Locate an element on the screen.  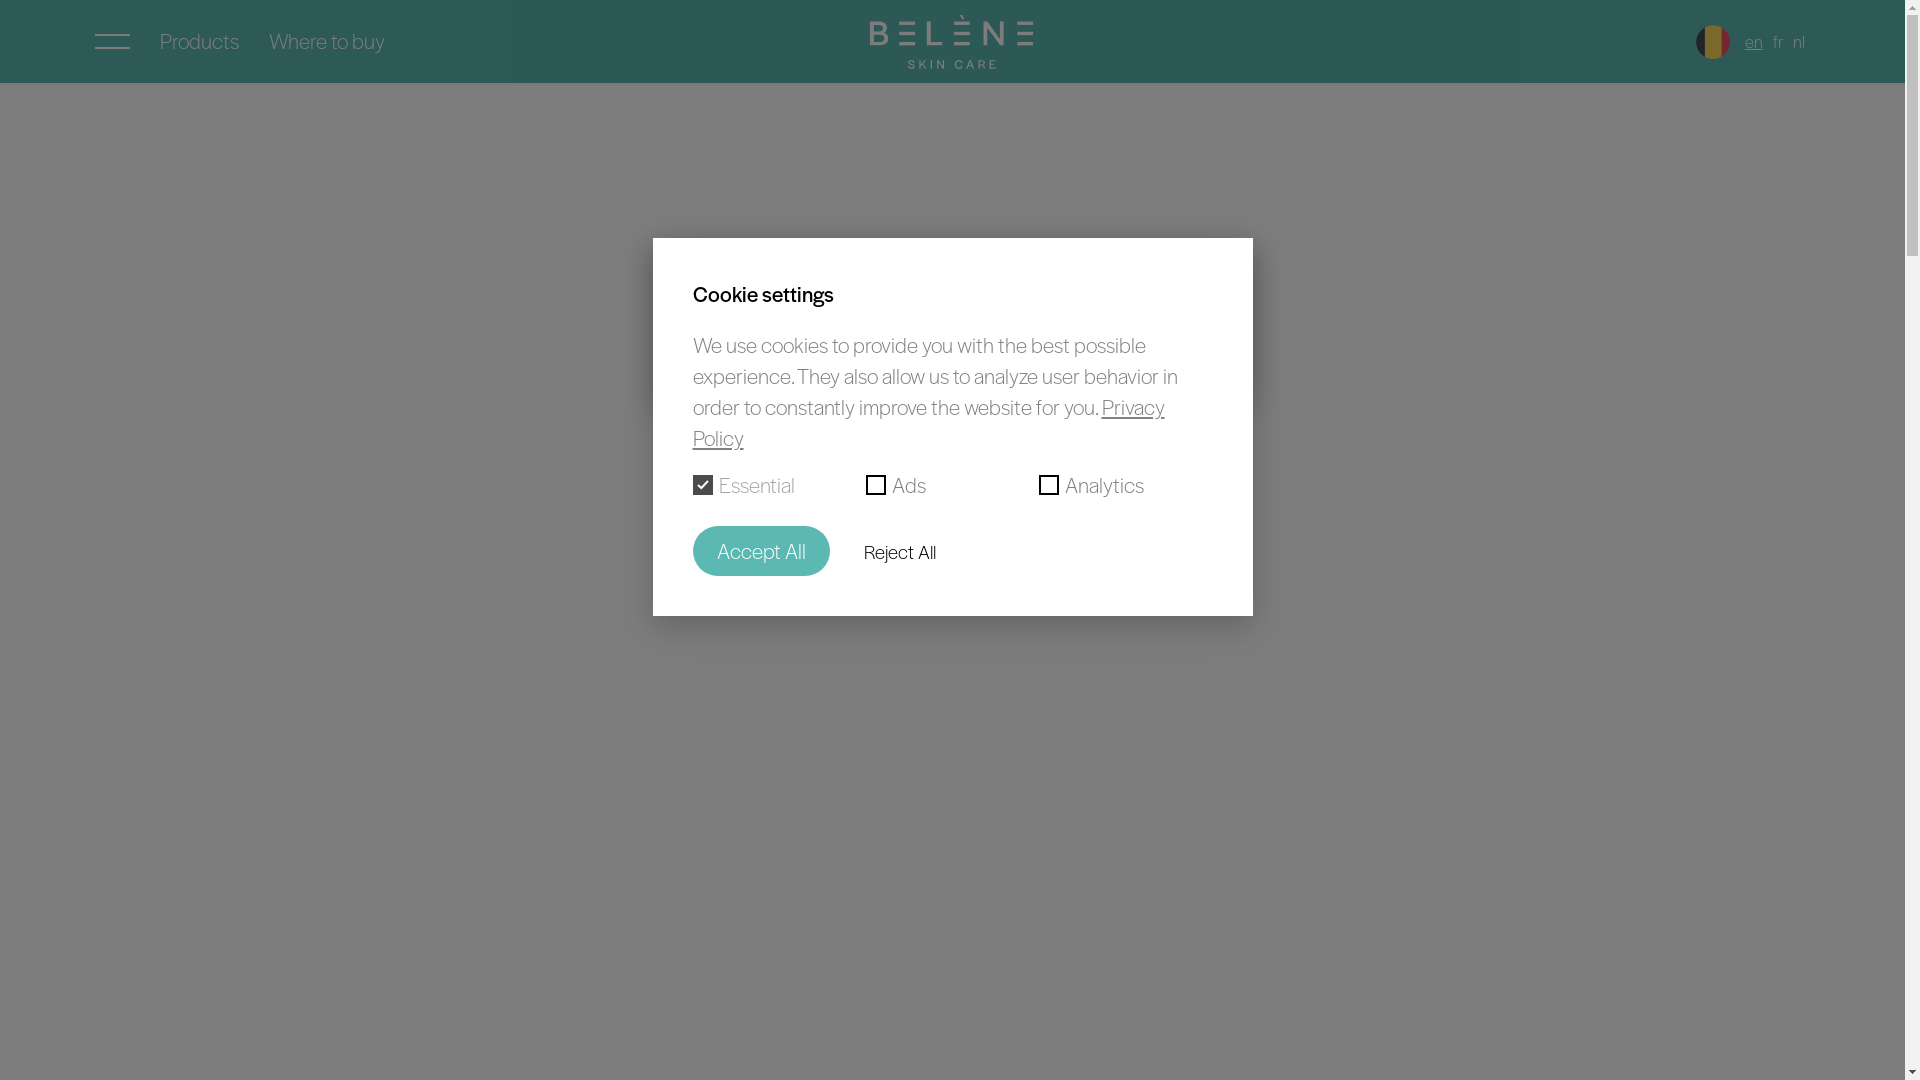
French is located at coordinates (960, 294).